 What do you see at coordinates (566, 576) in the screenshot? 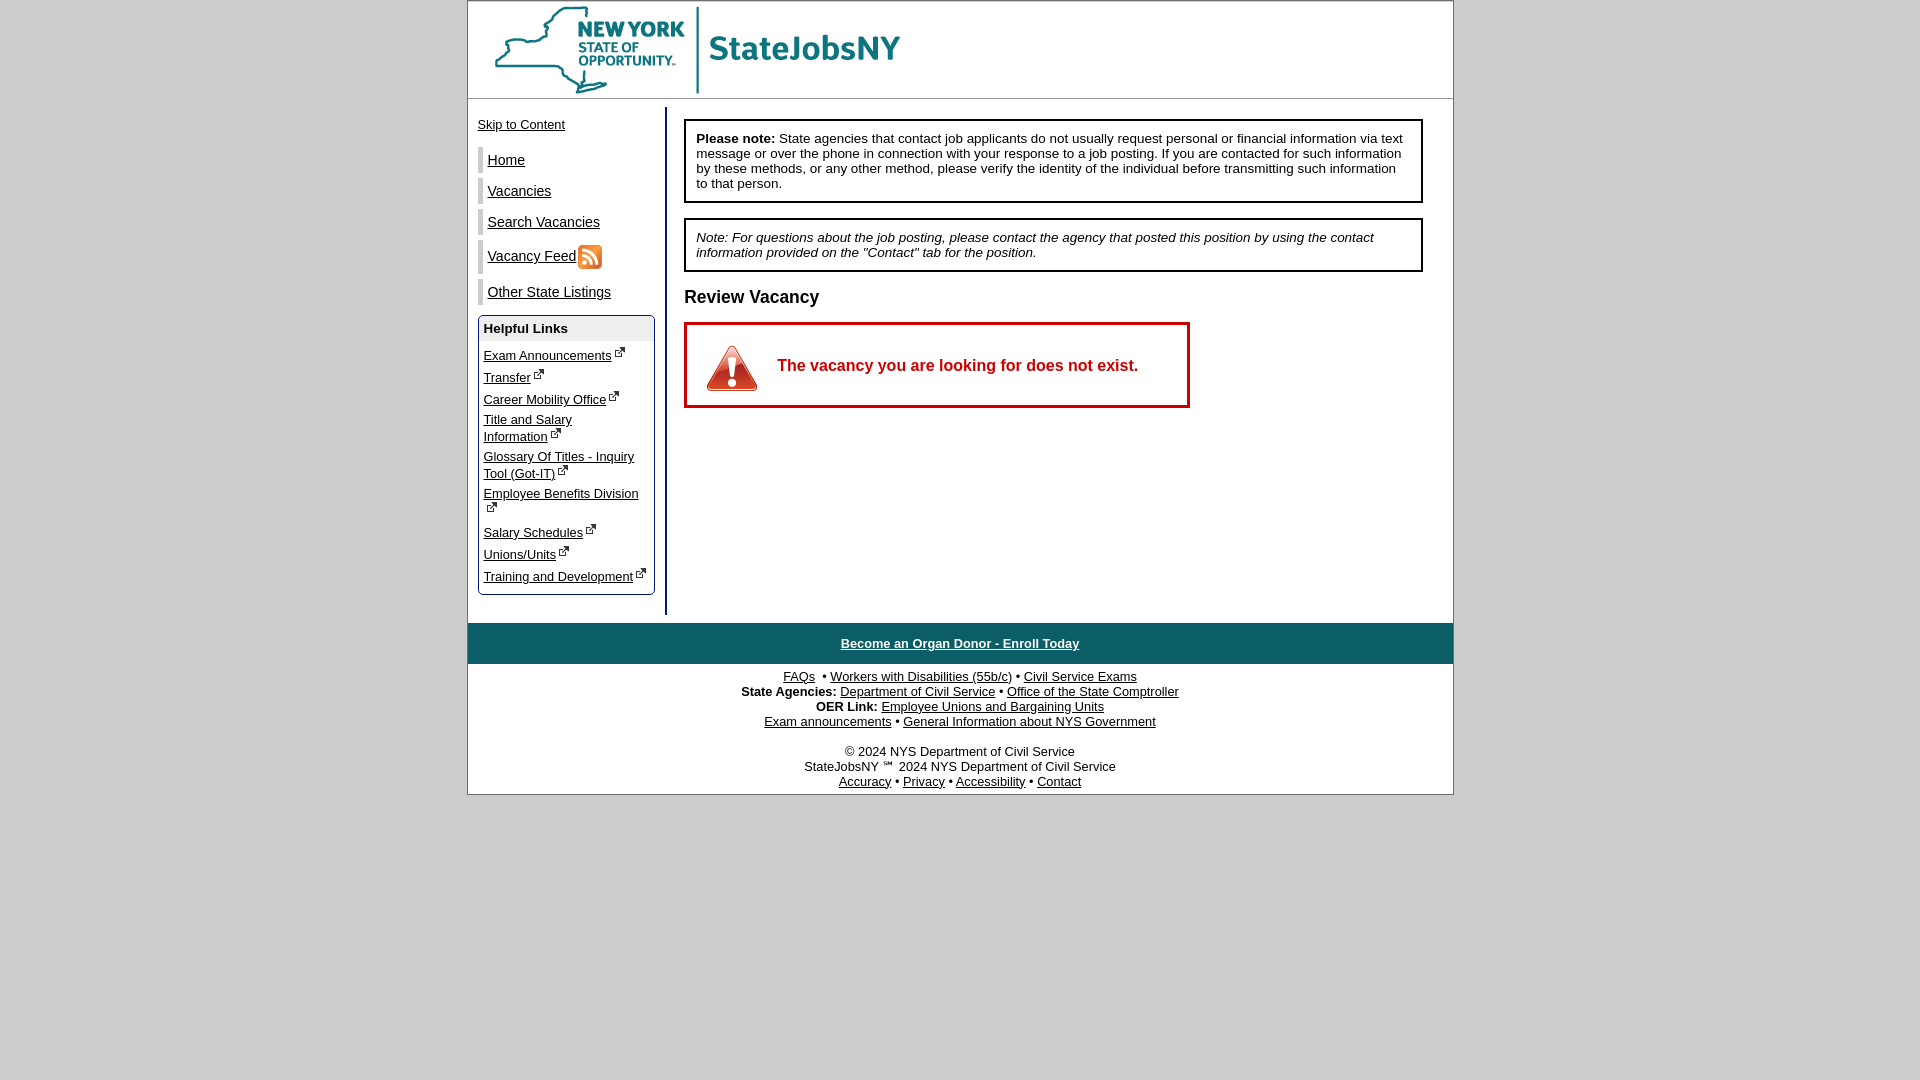
I see `Training and Development` at bounding box center [566, 576].